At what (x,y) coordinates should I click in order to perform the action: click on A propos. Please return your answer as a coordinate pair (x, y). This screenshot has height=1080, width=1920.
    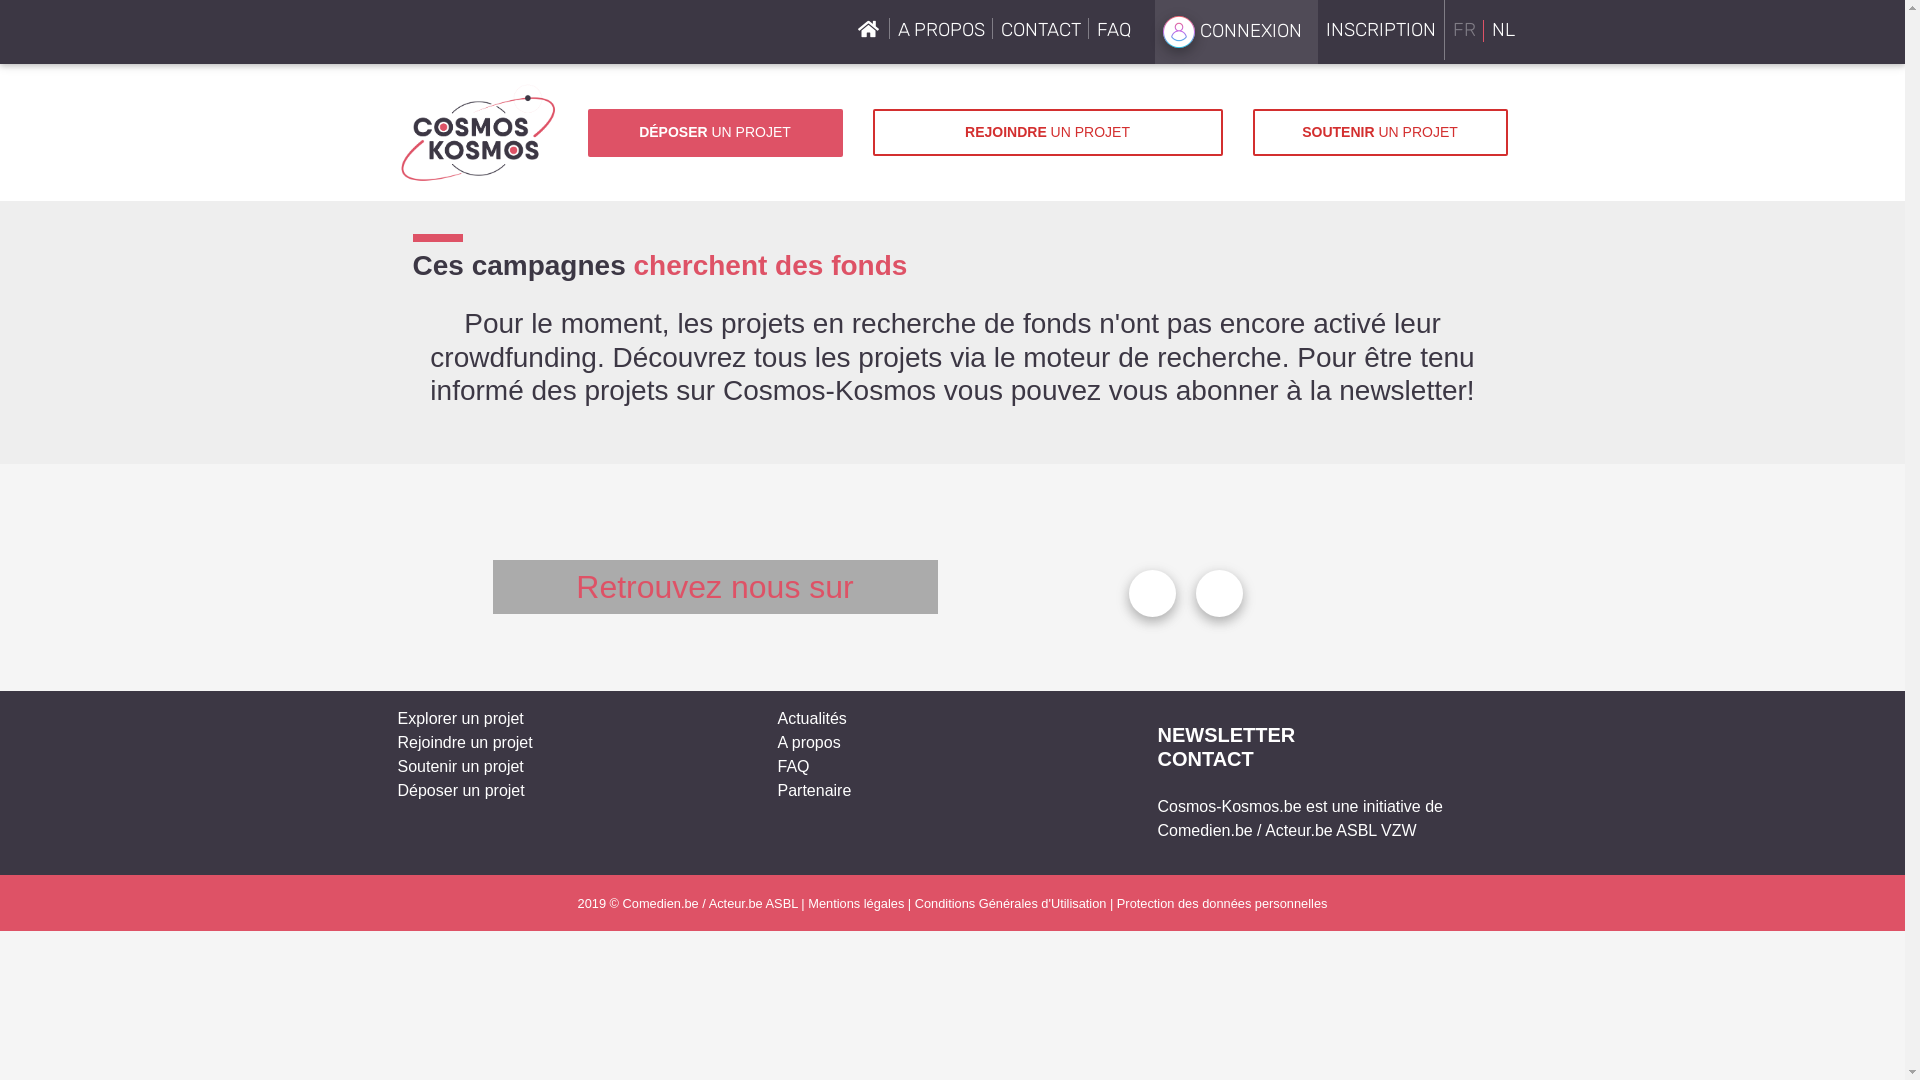
    Looking at the image, I should click on (810, 742).